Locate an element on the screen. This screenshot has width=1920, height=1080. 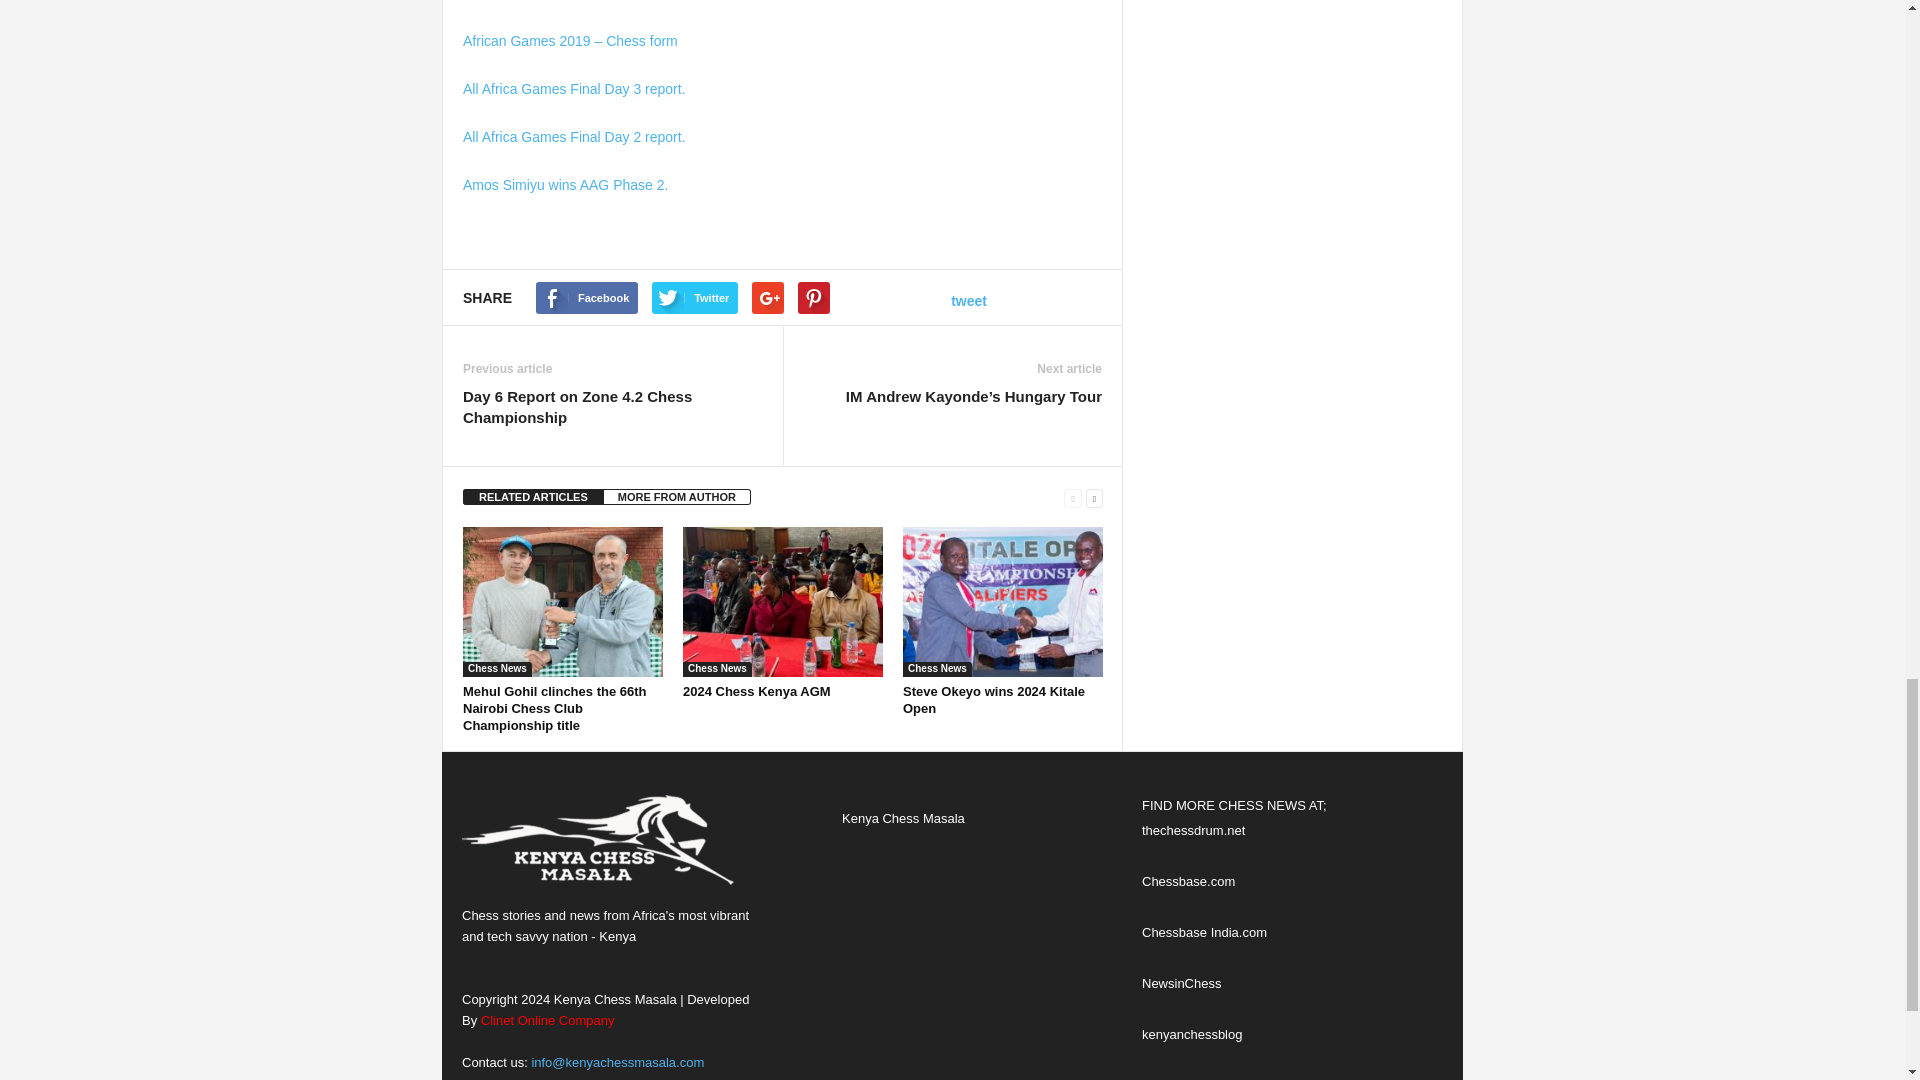
Steve Okeyo wins 2024 Kitale Open is located at coordinates (1002, 602).